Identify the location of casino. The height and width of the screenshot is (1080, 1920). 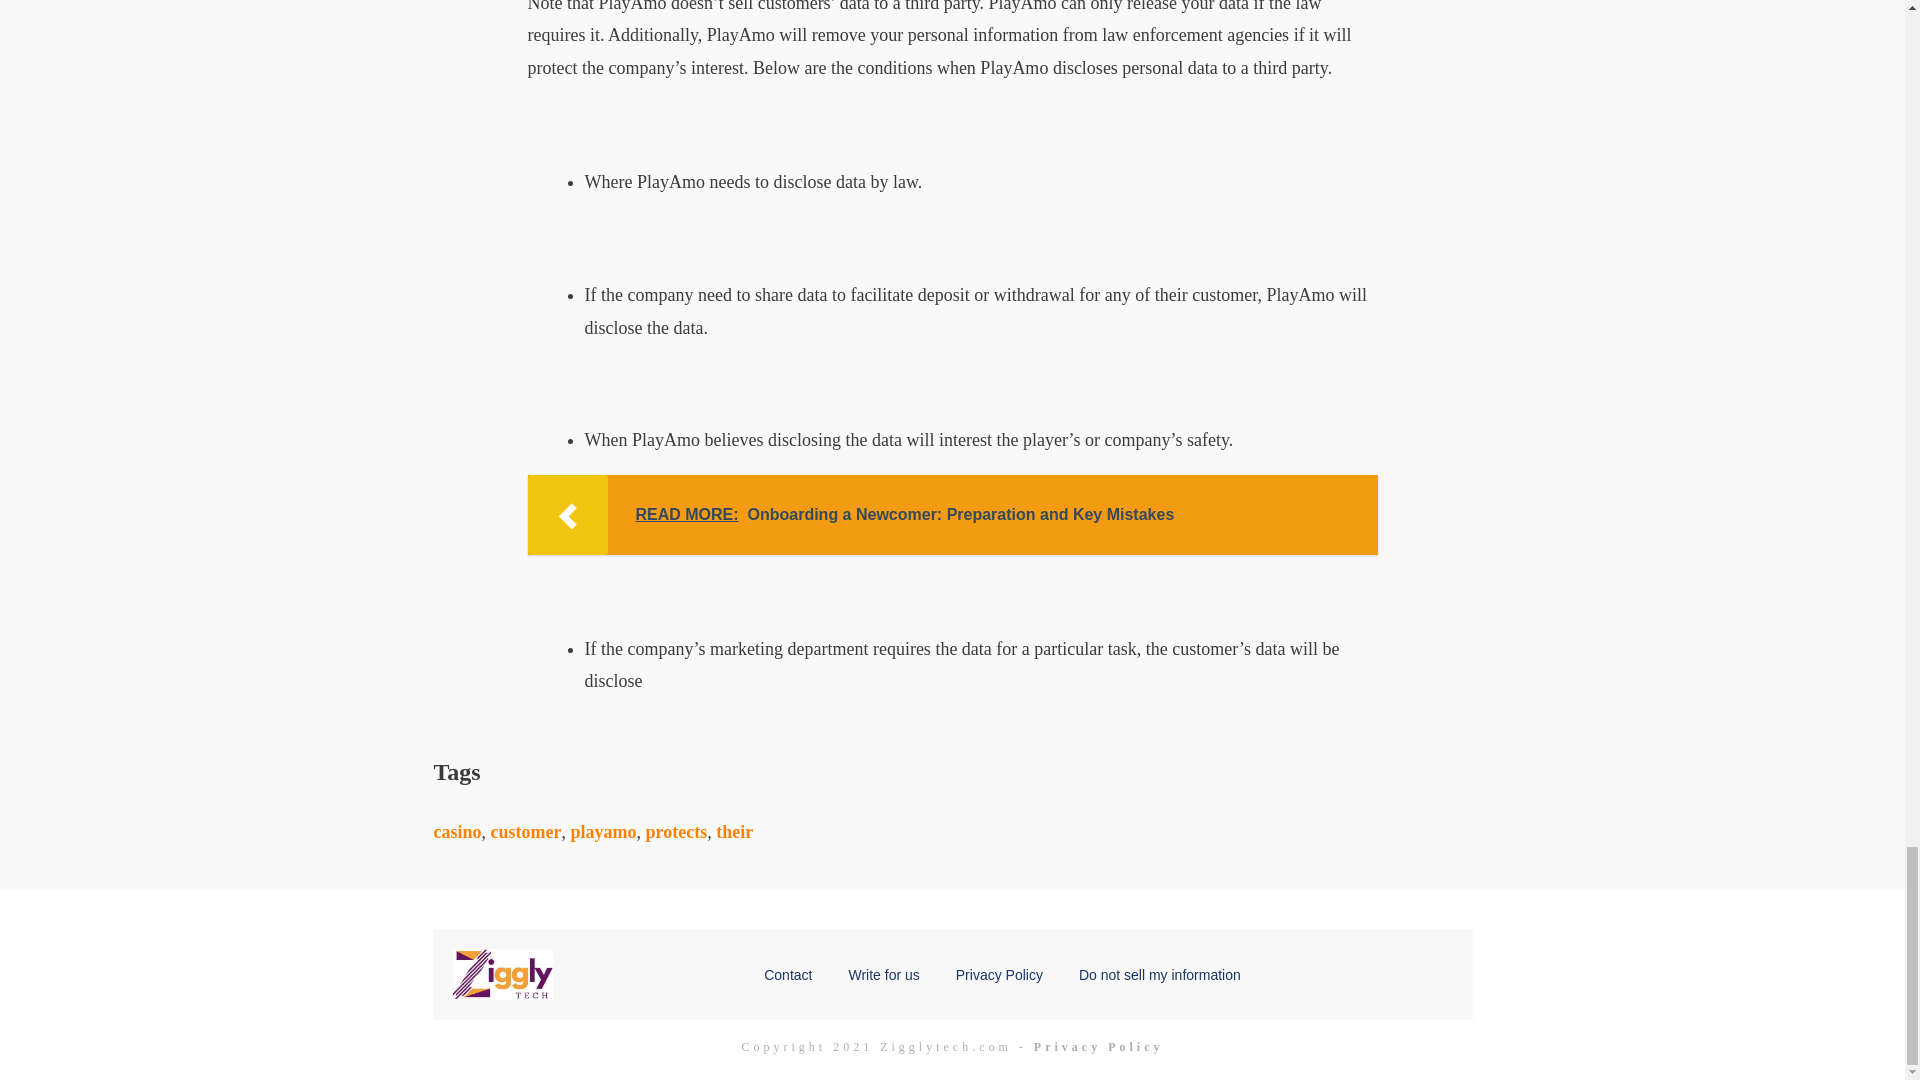
(457, 832).